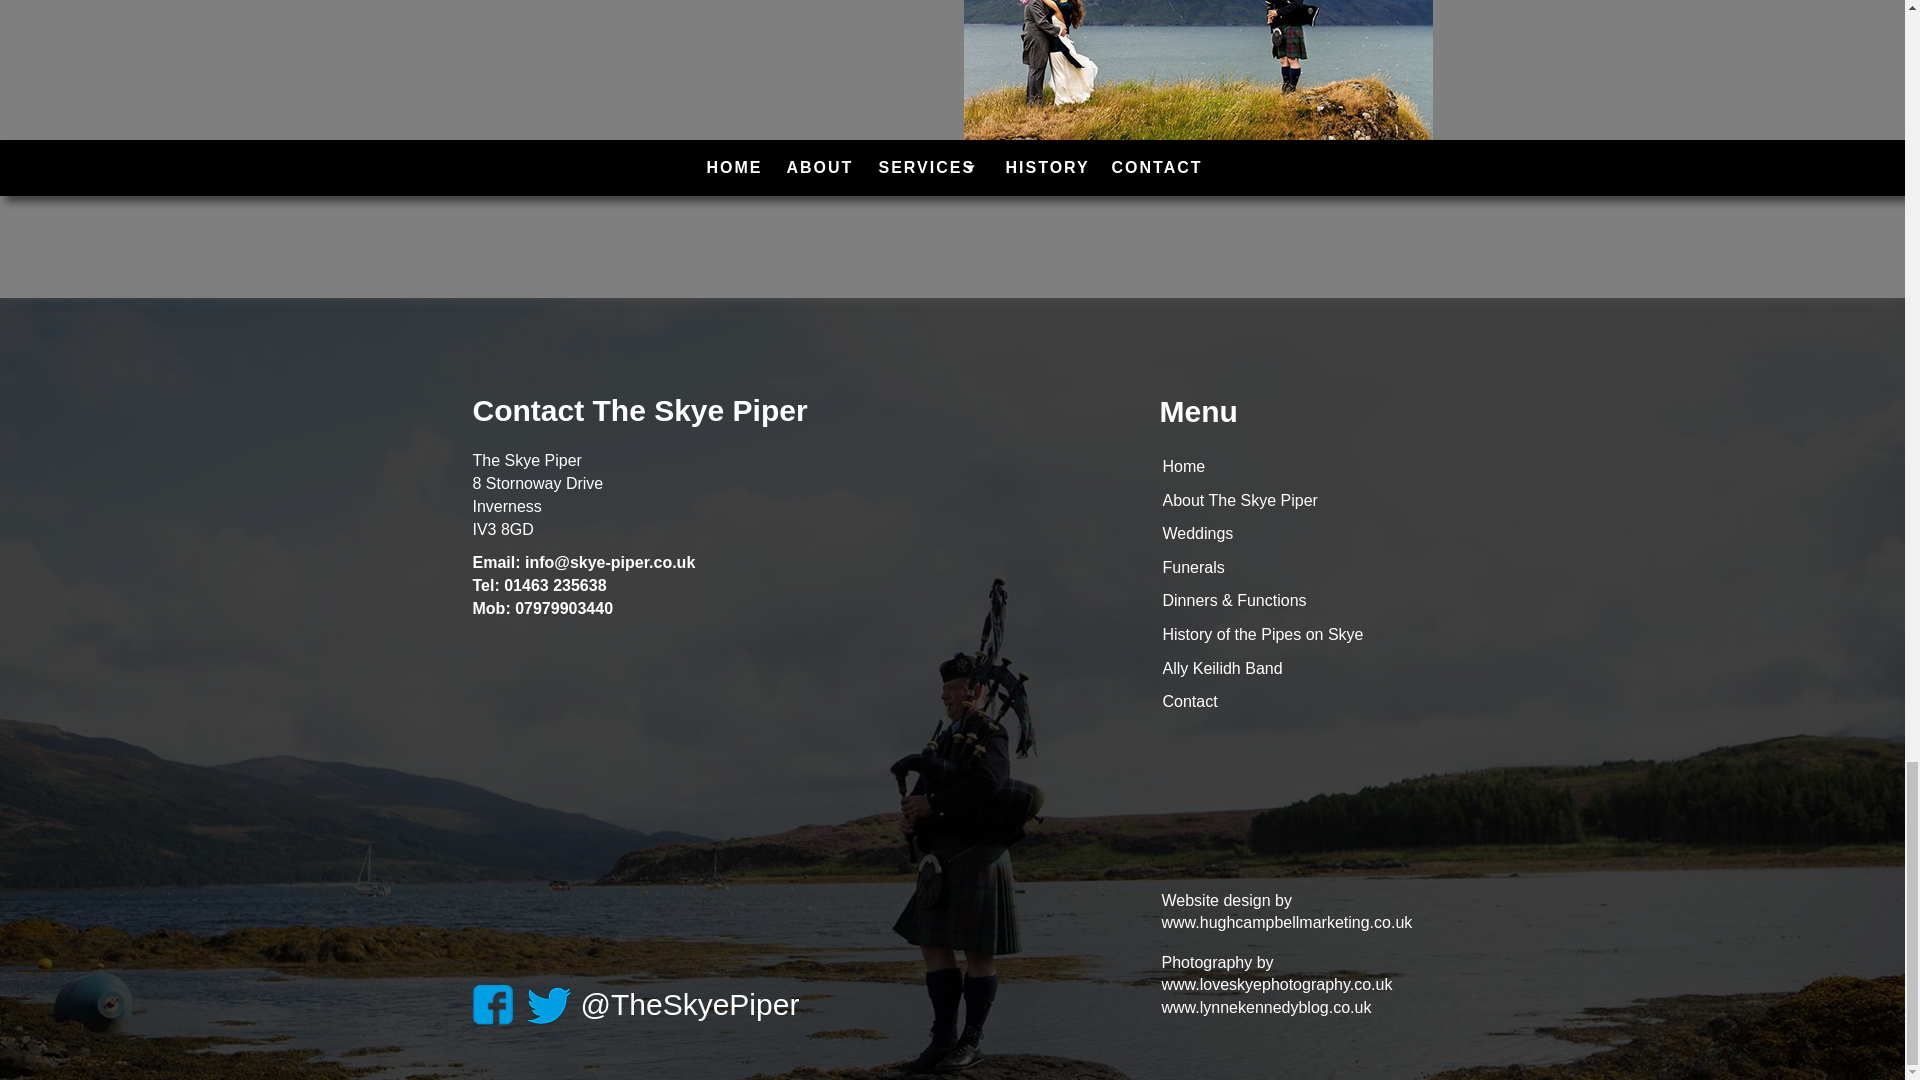 The height and width of the screenshot is (1080, 1920). Describe the element at coordinates (1183, 466) in the screenshot. I see `Home` at that location.